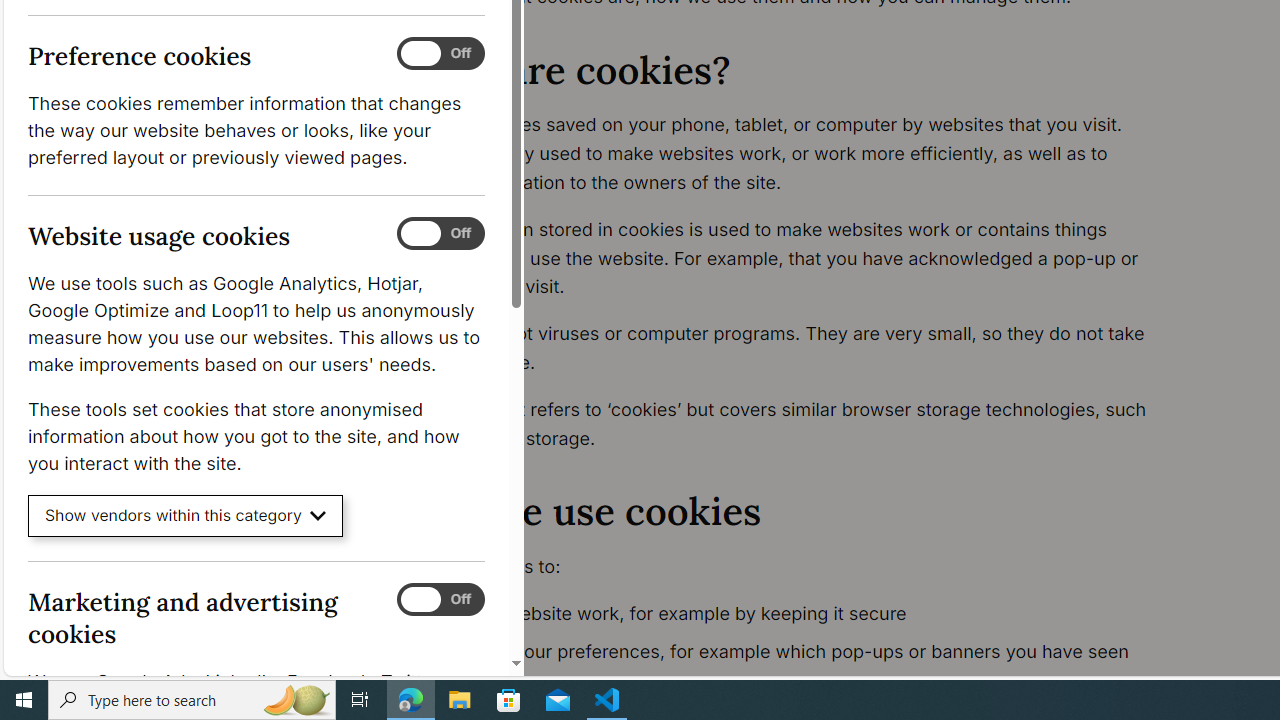 Image resolution: width=1280 pixels, height=720 pixels. Describe the element at coordinates (440, 54) in the screenshot. I see `Preference cookies` at that location.